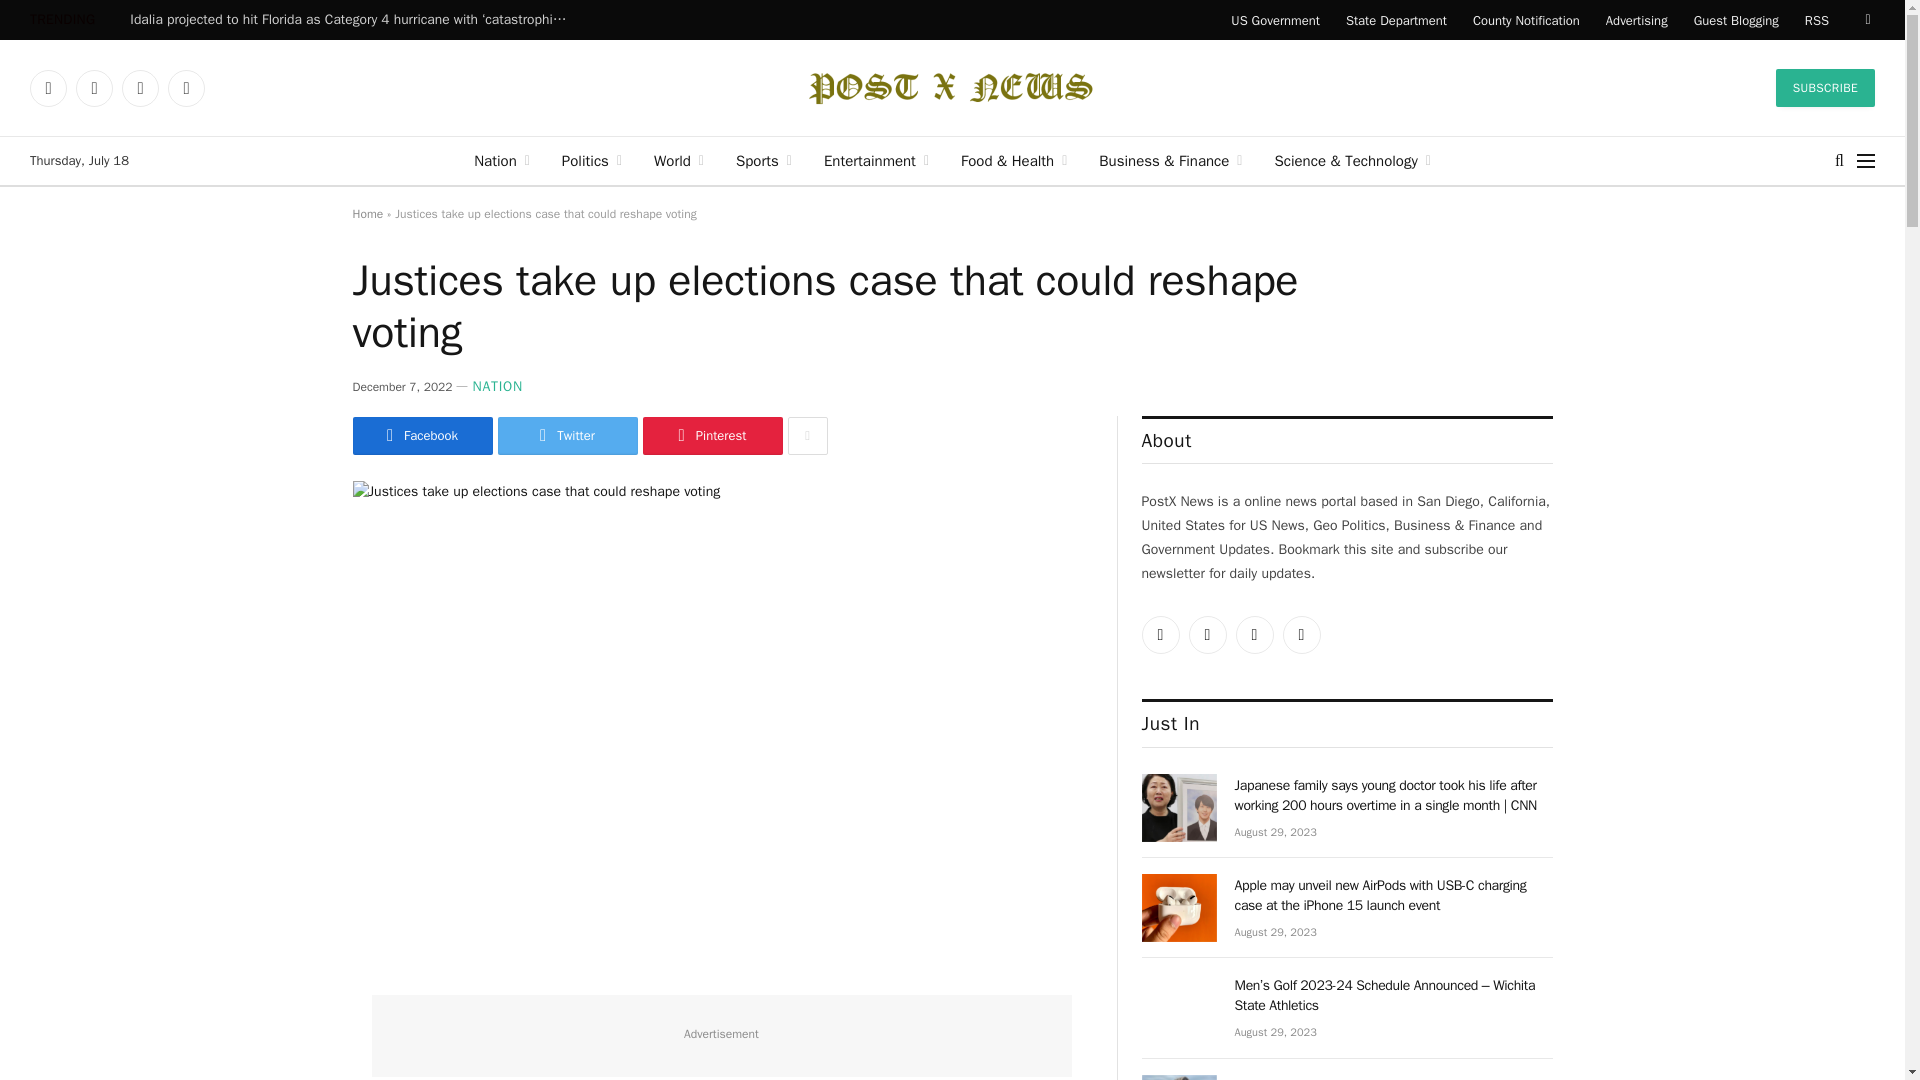 The width and height of the screenshot is (1920, 1080). I want to click on RSS, so click(186, 88).